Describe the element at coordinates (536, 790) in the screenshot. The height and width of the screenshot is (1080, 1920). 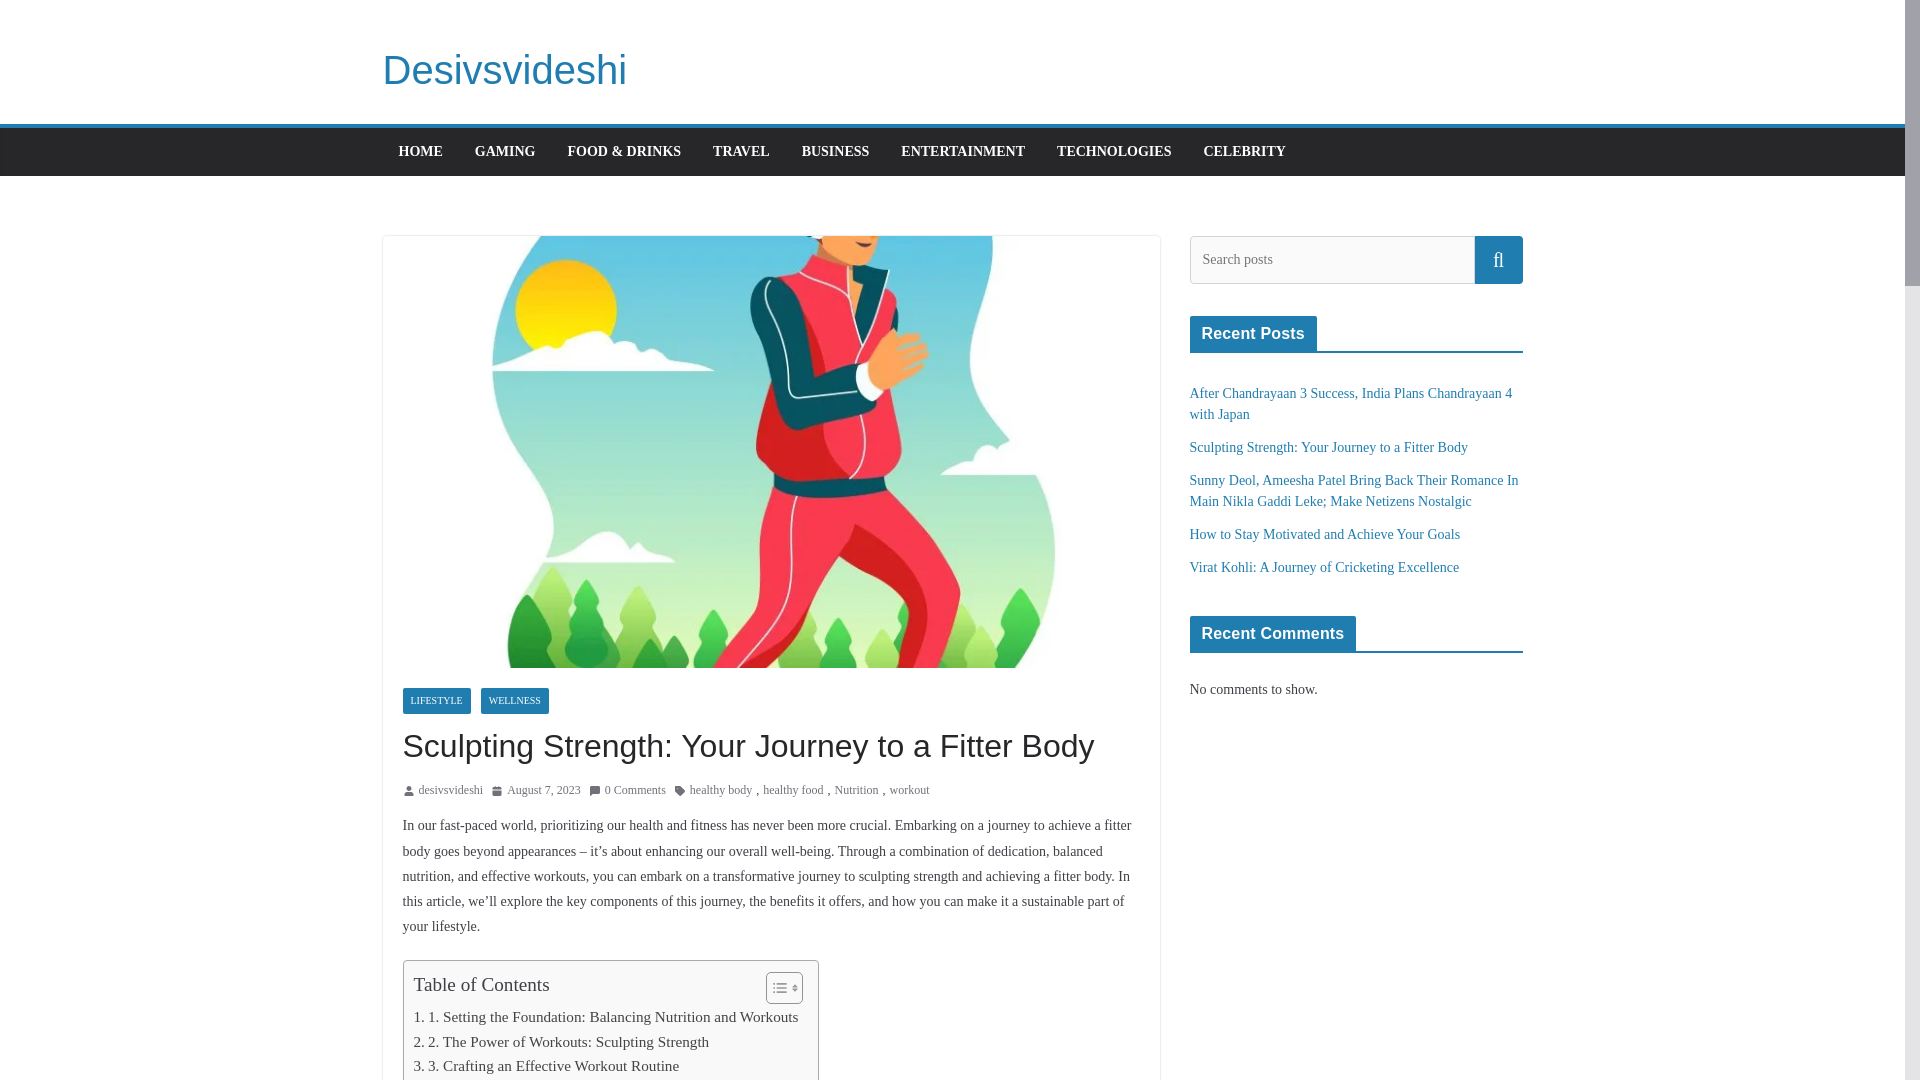
I see `1:28 pm` at that location.